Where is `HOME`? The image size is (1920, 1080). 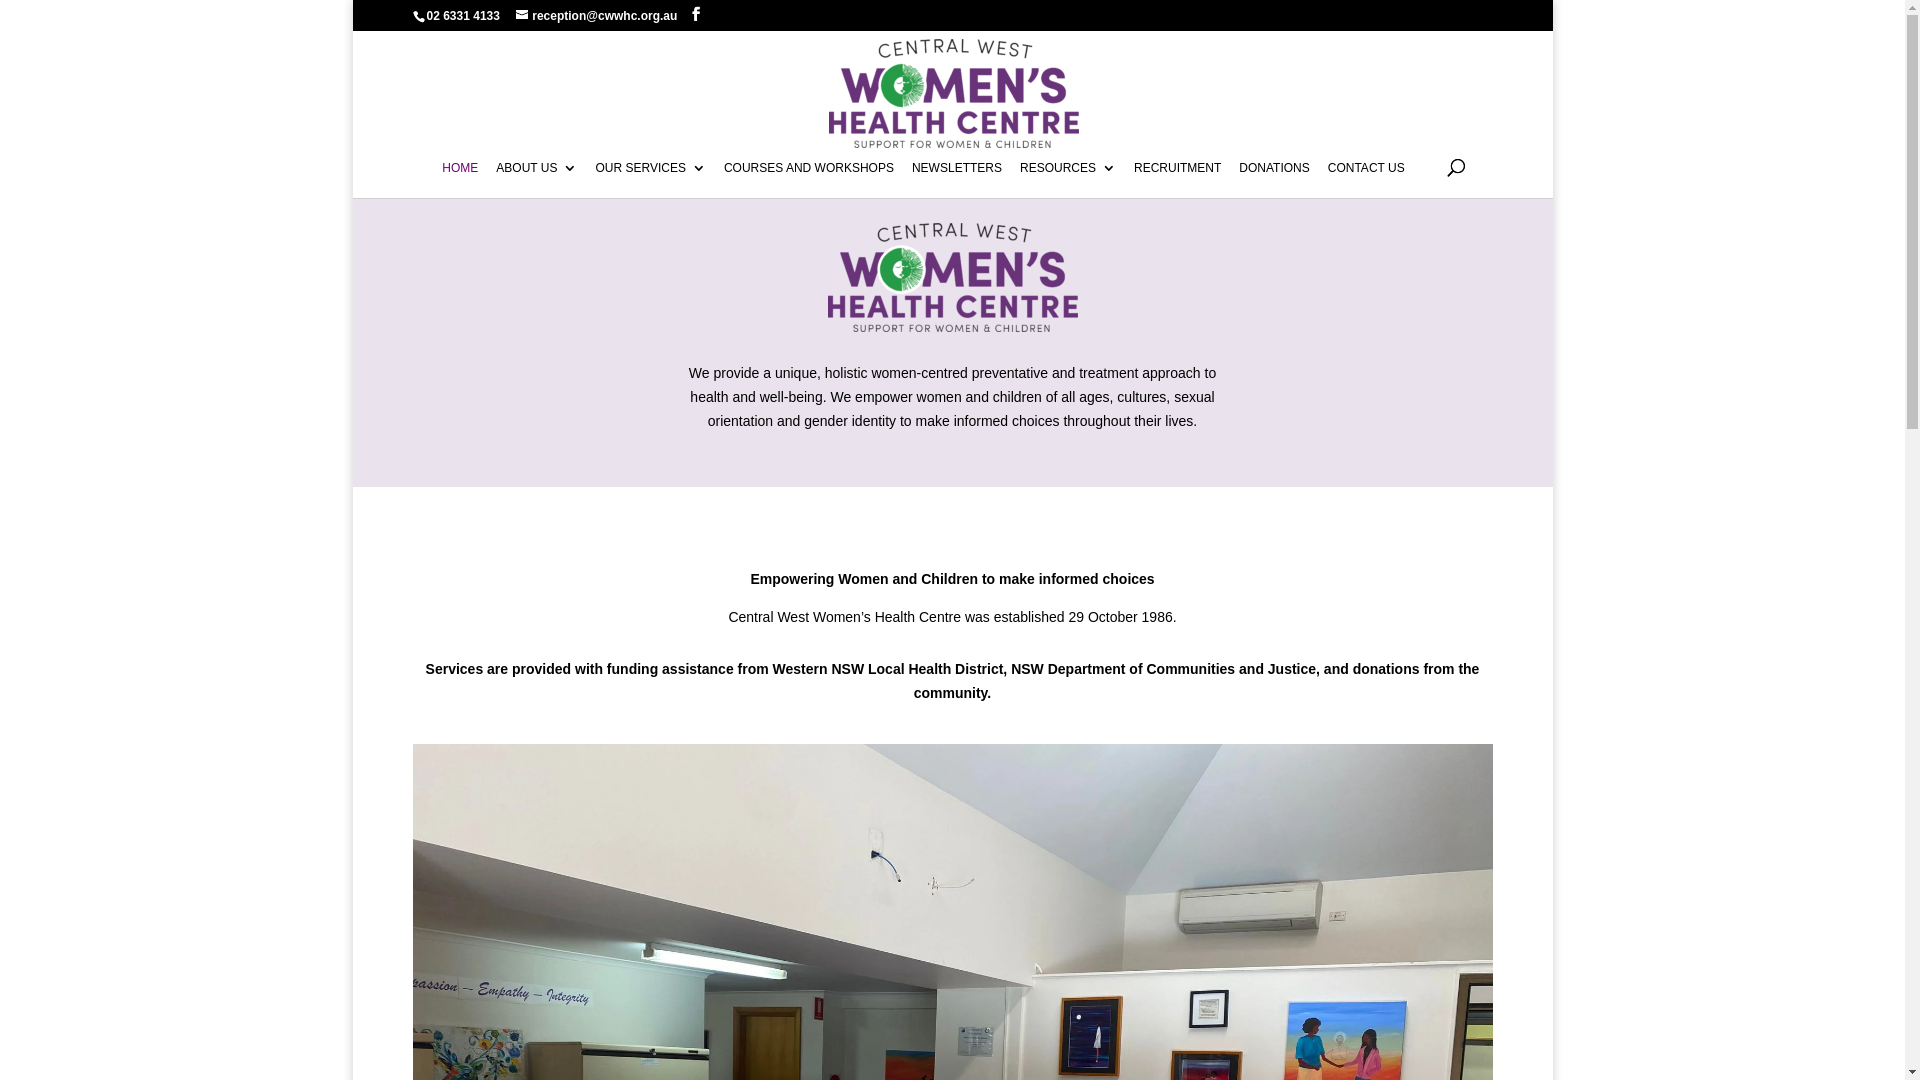
HOME is located at coordinates (460, 180).